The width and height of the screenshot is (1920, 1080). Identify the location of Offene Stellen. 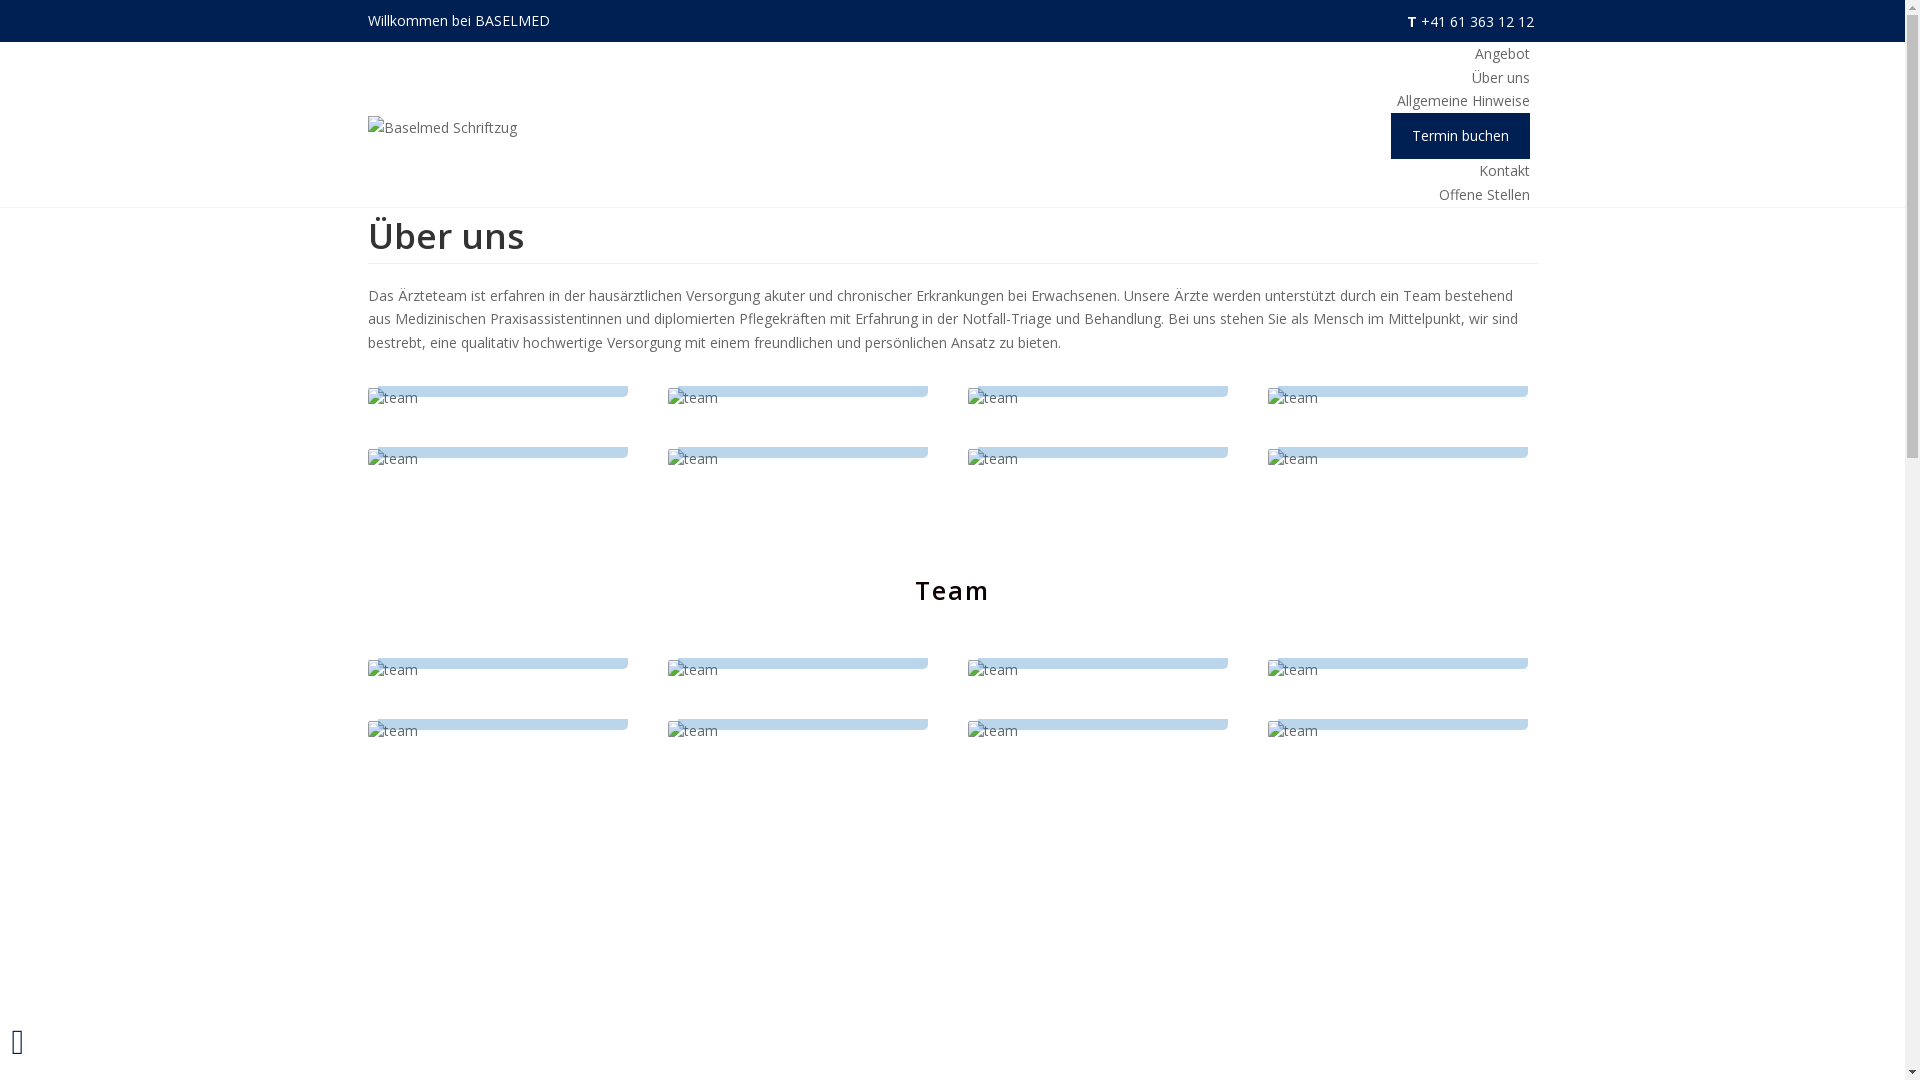
(1484, 194).